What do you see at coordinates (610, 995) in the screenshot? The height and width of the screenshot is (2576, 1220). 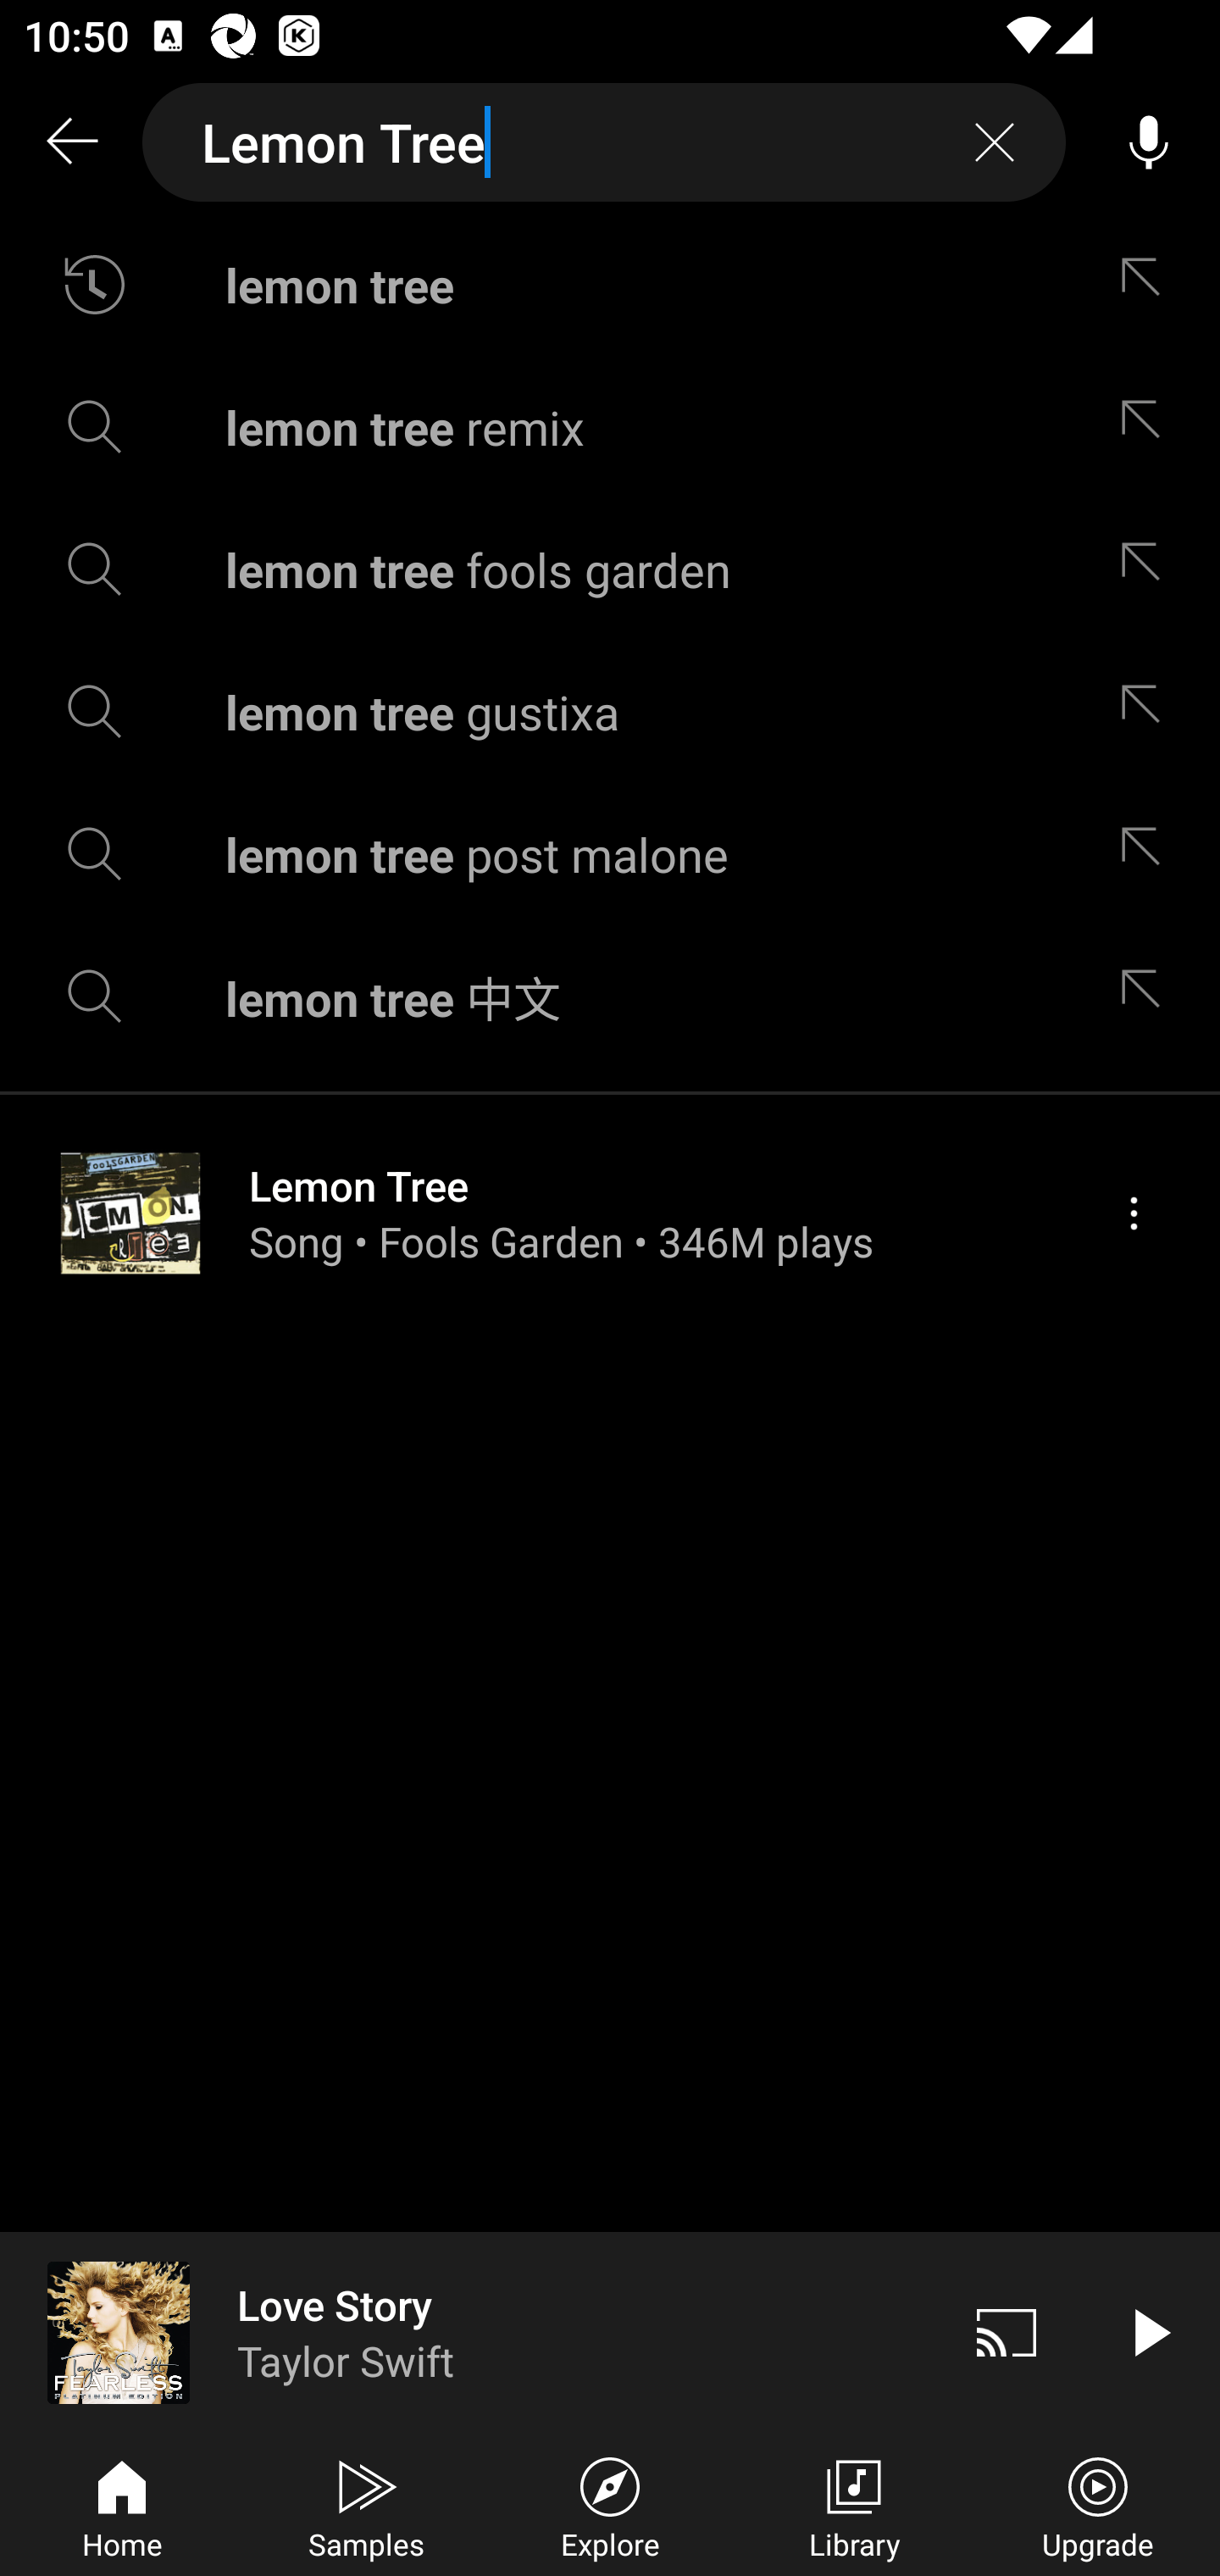 I see `lemon tree 中文 Edit suggestion lemon tree 中文` at bounding box center [610, 995].